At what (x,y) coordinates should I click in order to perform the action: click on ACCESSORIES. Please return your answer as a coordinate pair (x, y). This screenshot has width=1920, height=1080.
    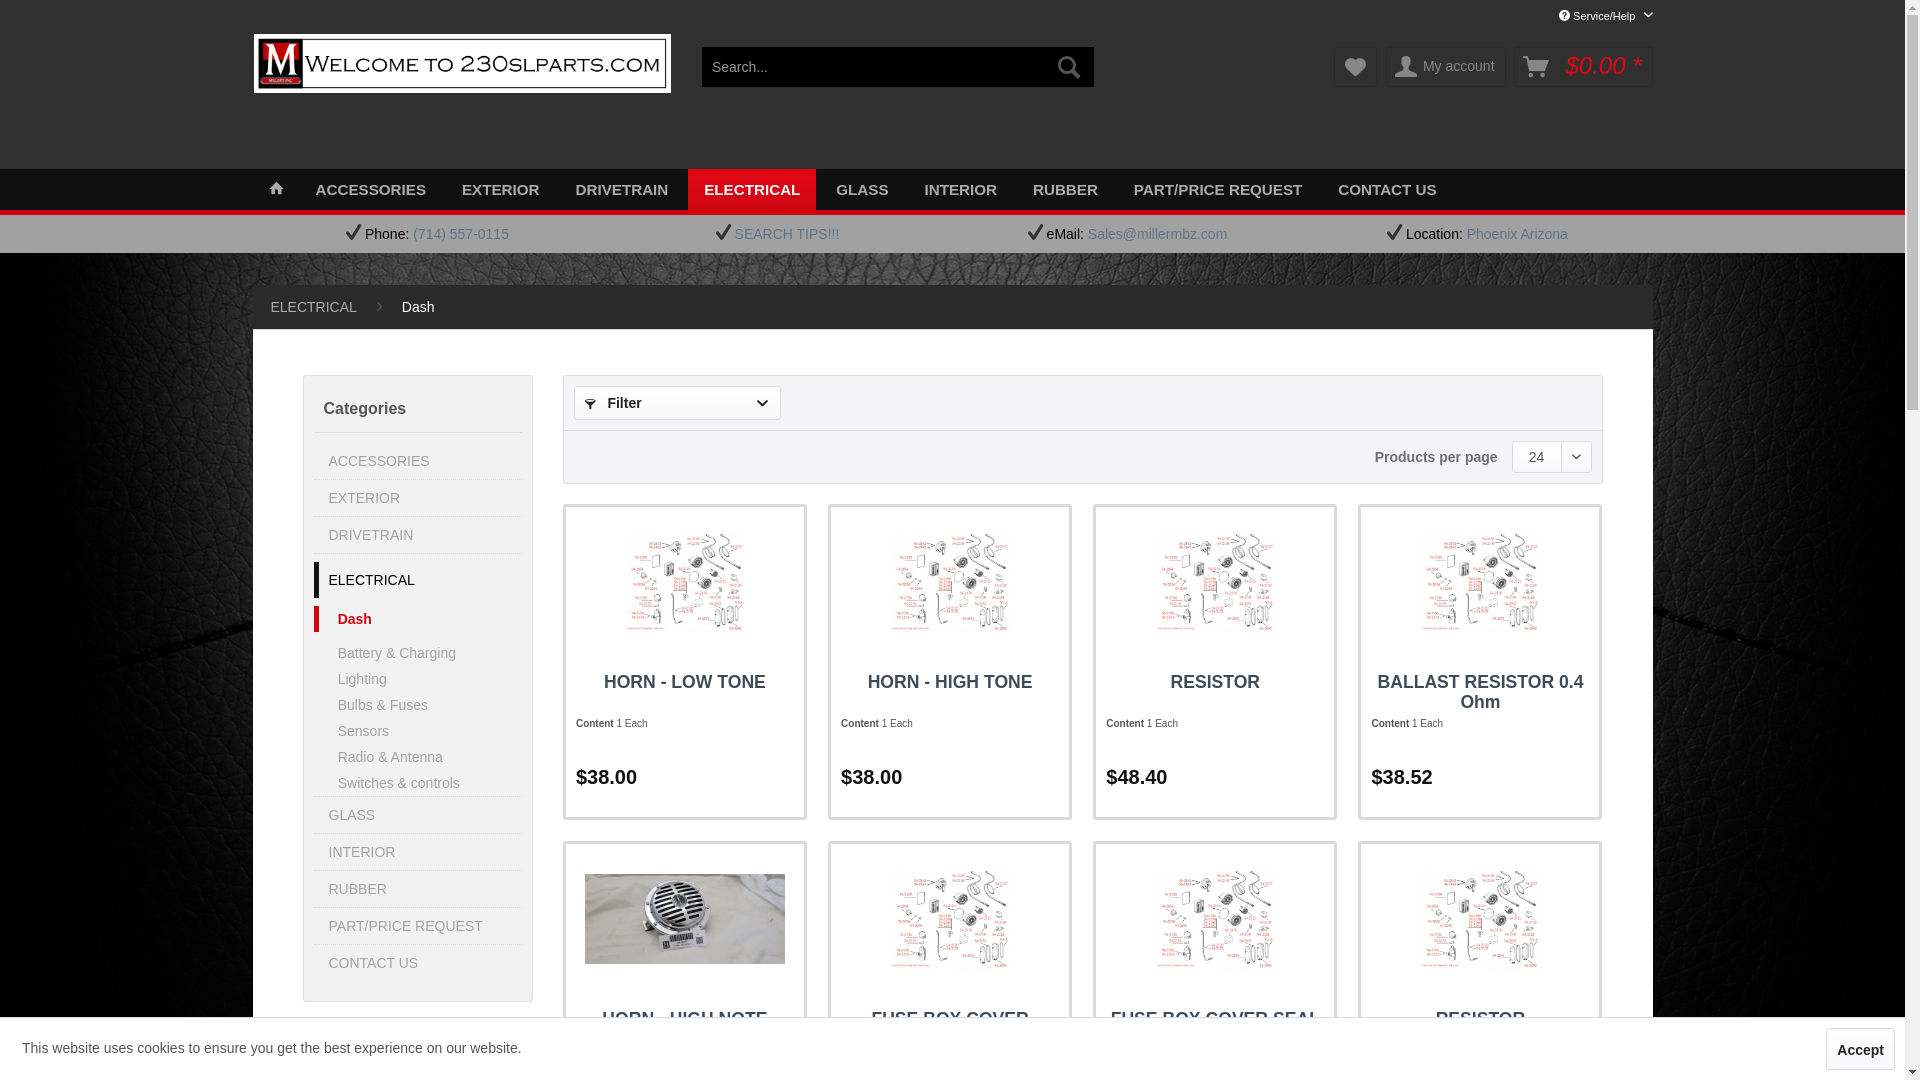
    Looking at the image, I should click on (418, 461).